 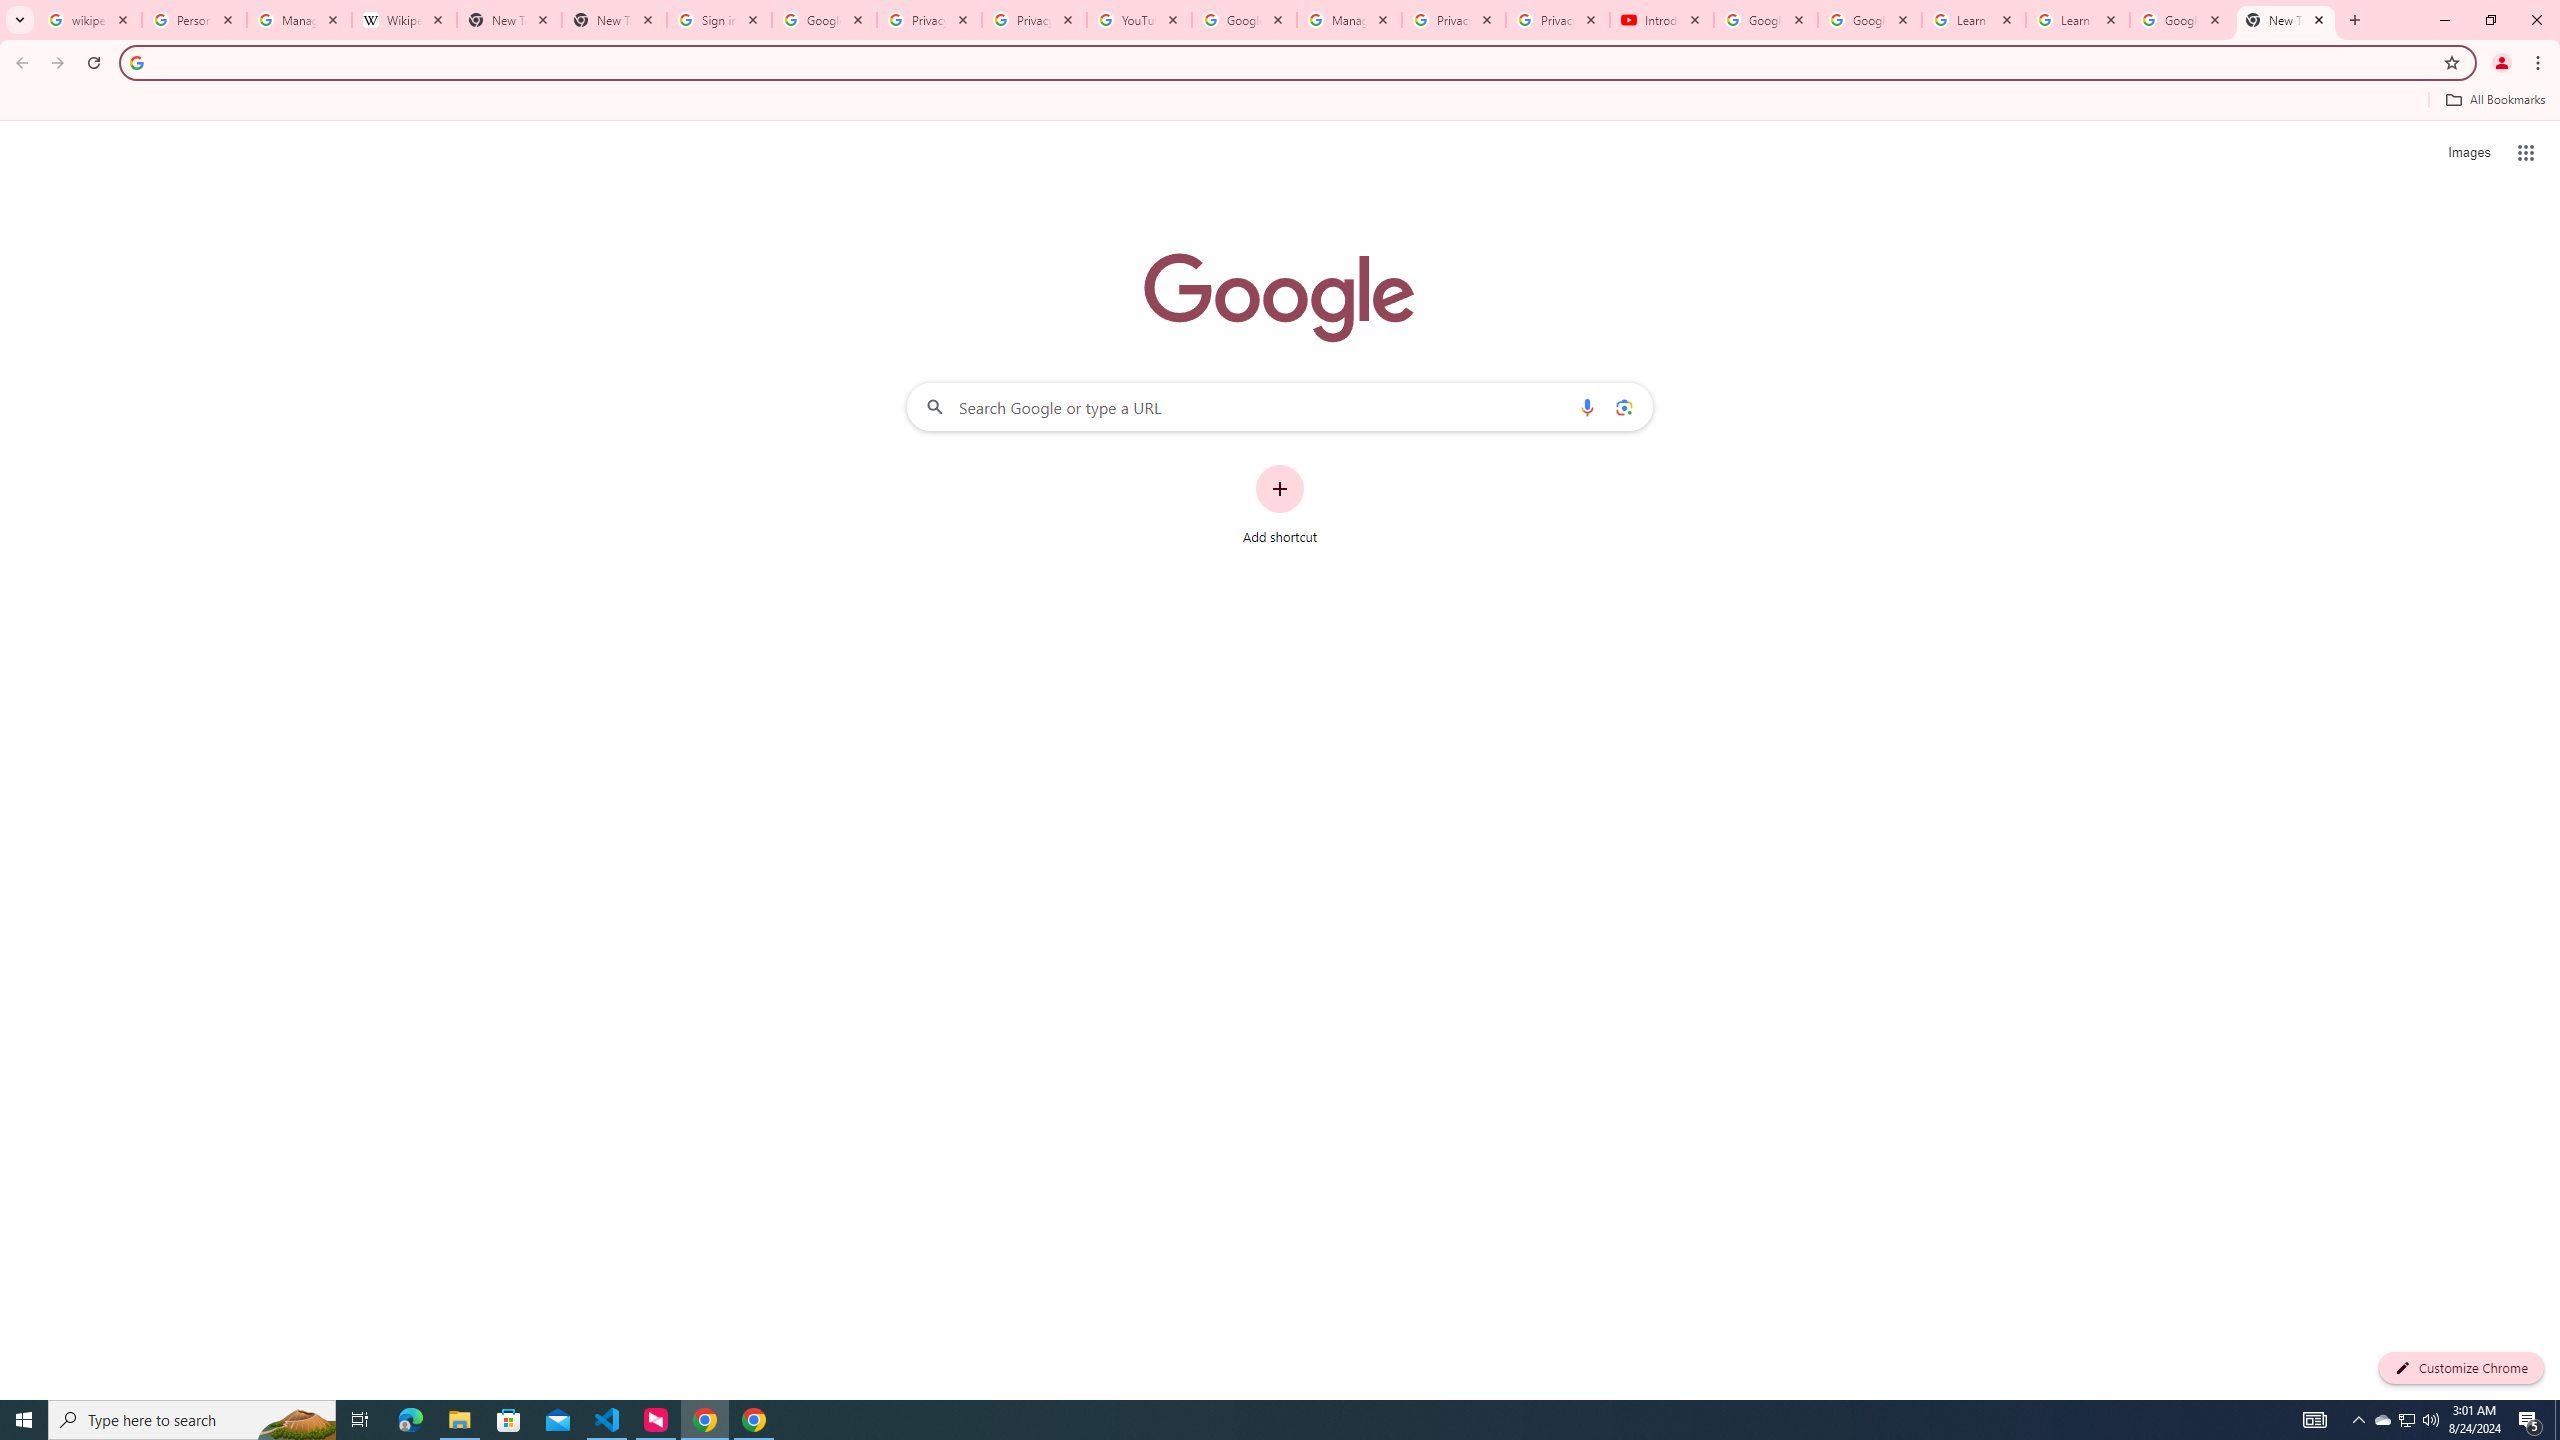 What do you see at coordinates (1766, 20) in the screenshot?
I see `Google Account Help` at bounding box center [1766, 20].